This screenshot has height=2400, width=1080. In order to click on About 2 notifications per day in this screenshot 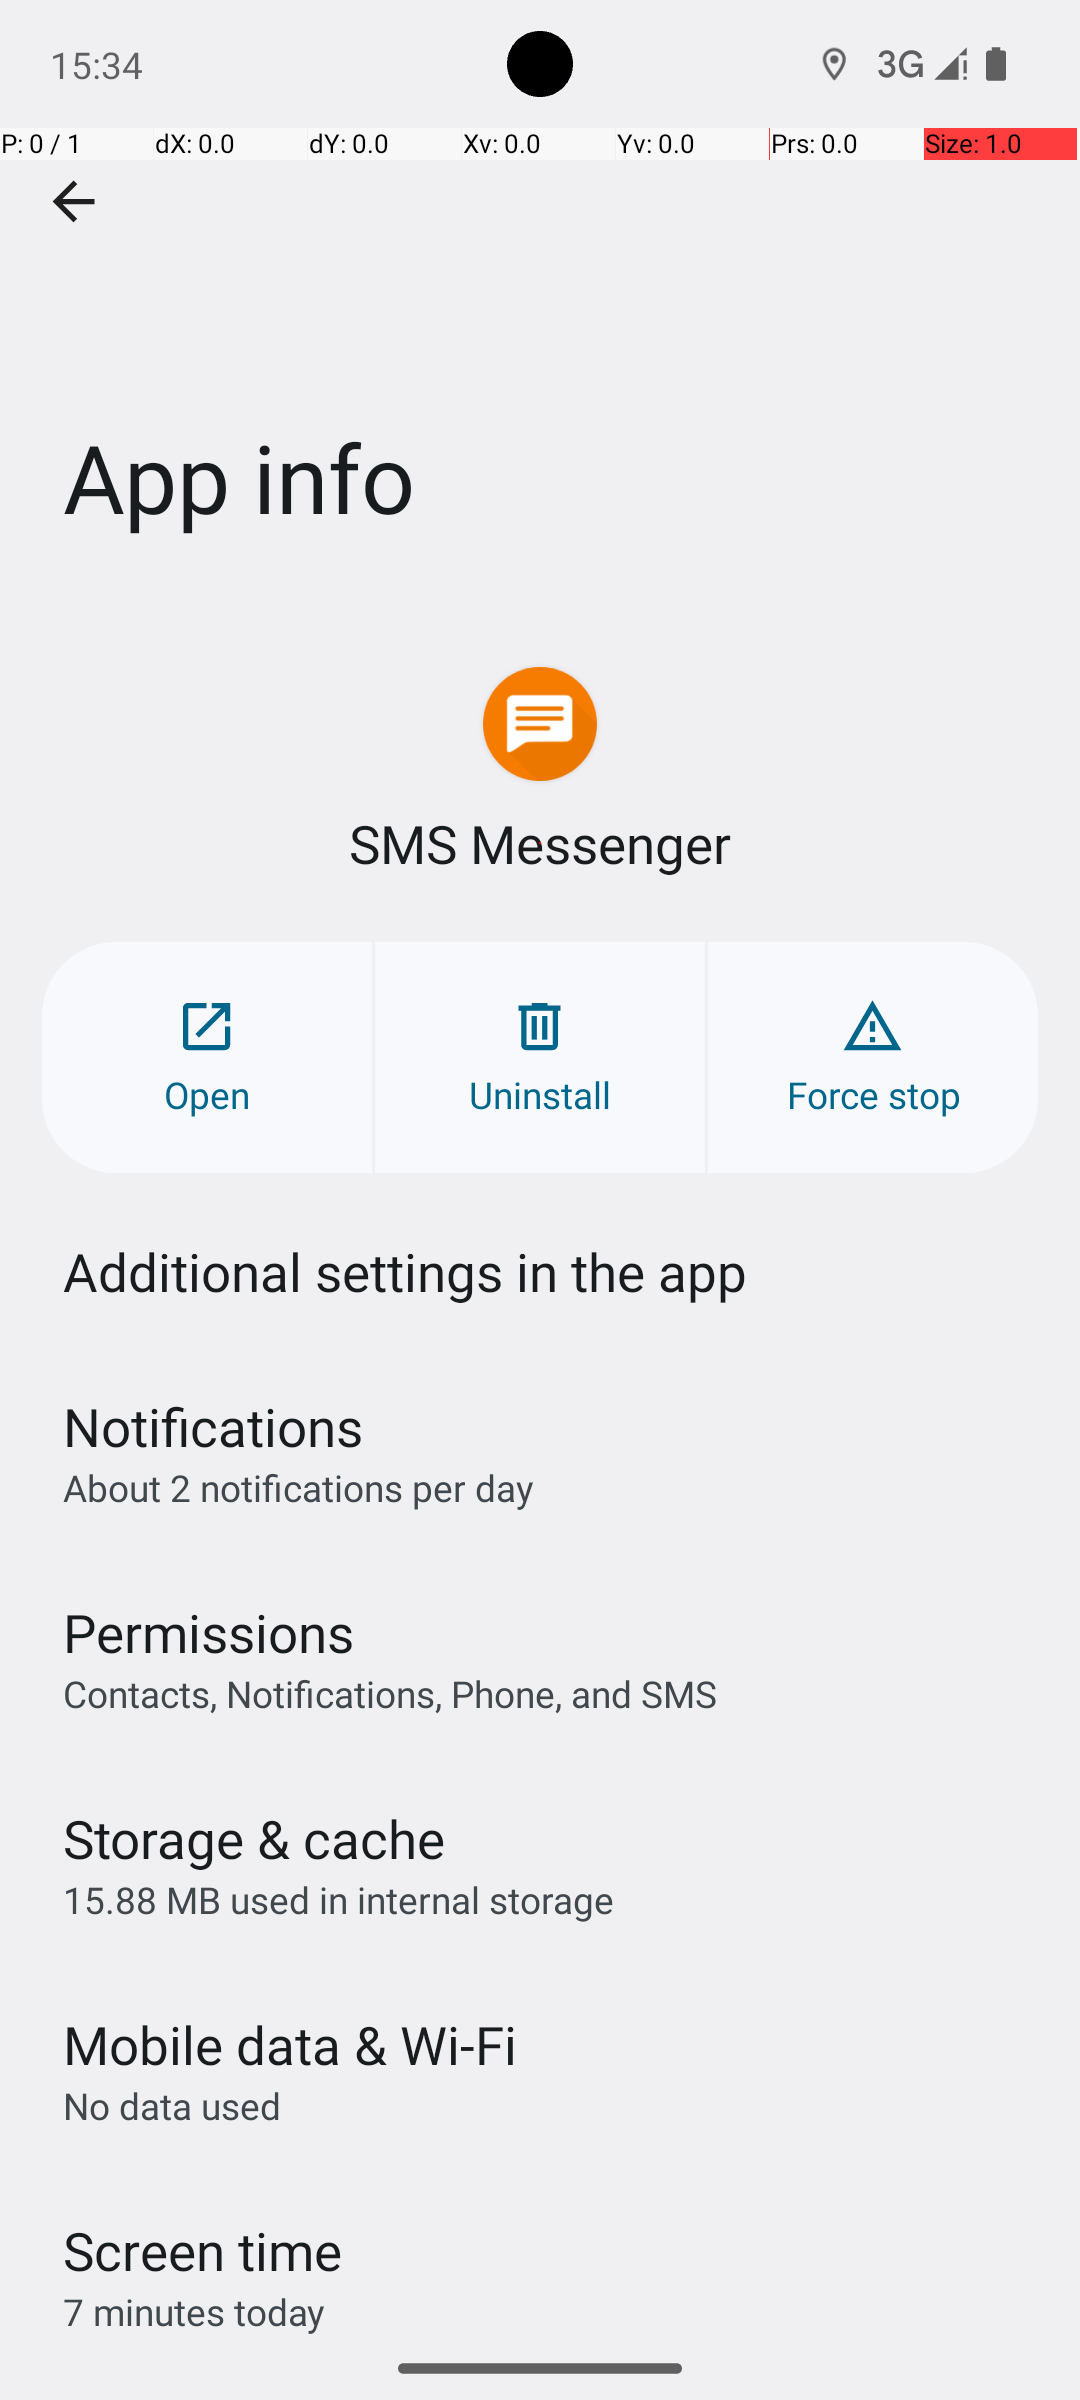, I will do `click(298, 1488)`.